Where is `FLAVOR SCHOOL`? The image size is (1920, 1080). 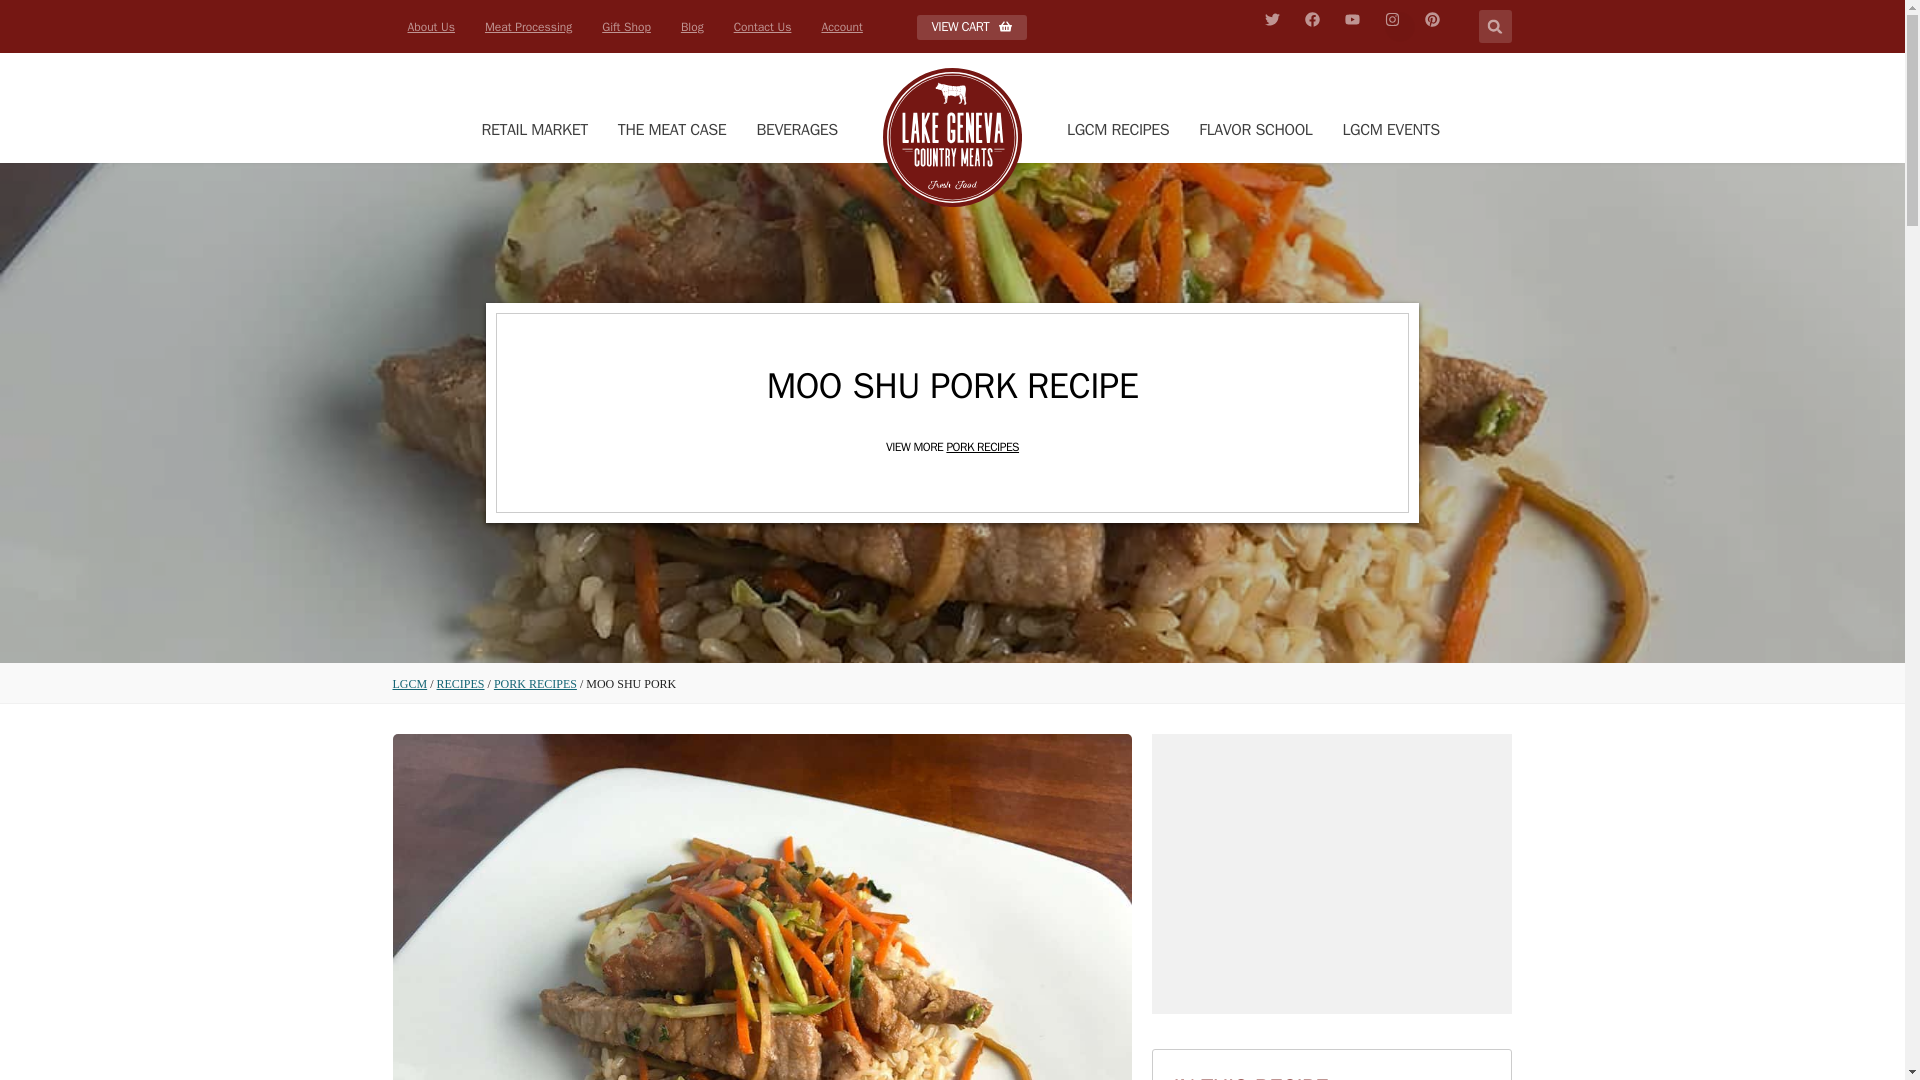
FLAVOR SCHOOL is located at coordinates (1255, 130).